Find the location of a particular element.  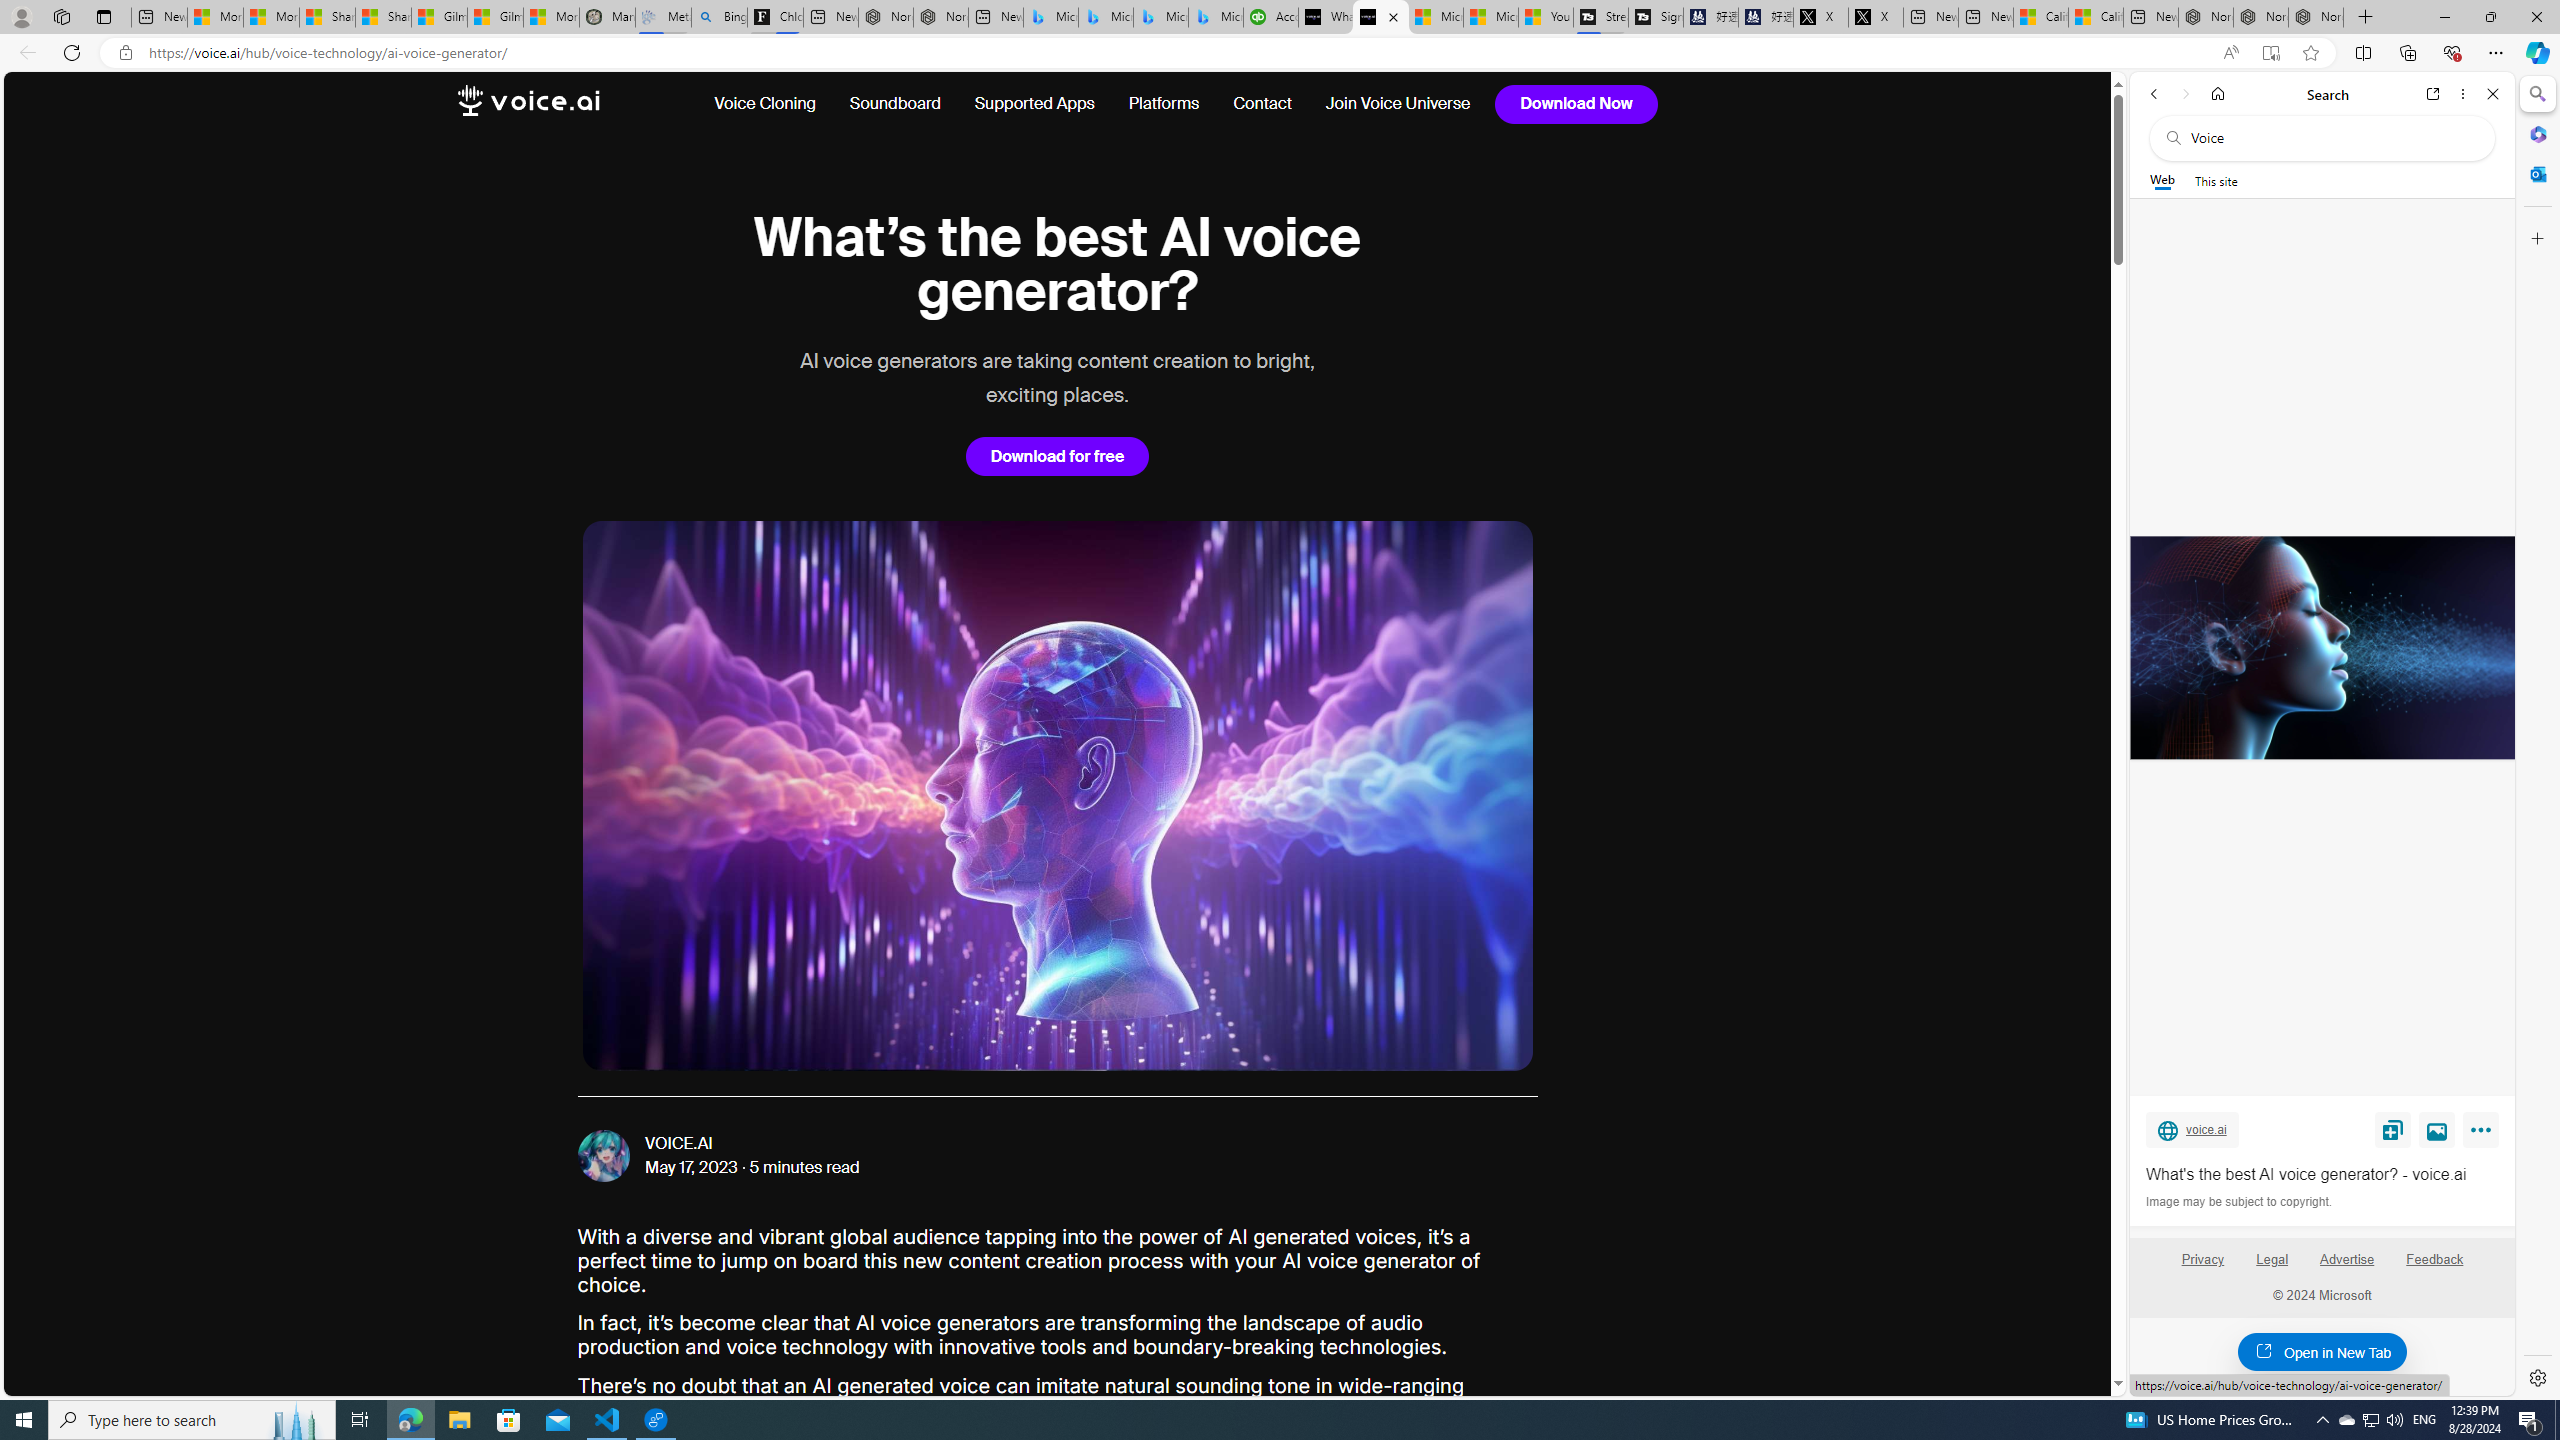

Contact is located at coordinates (1262, 104).